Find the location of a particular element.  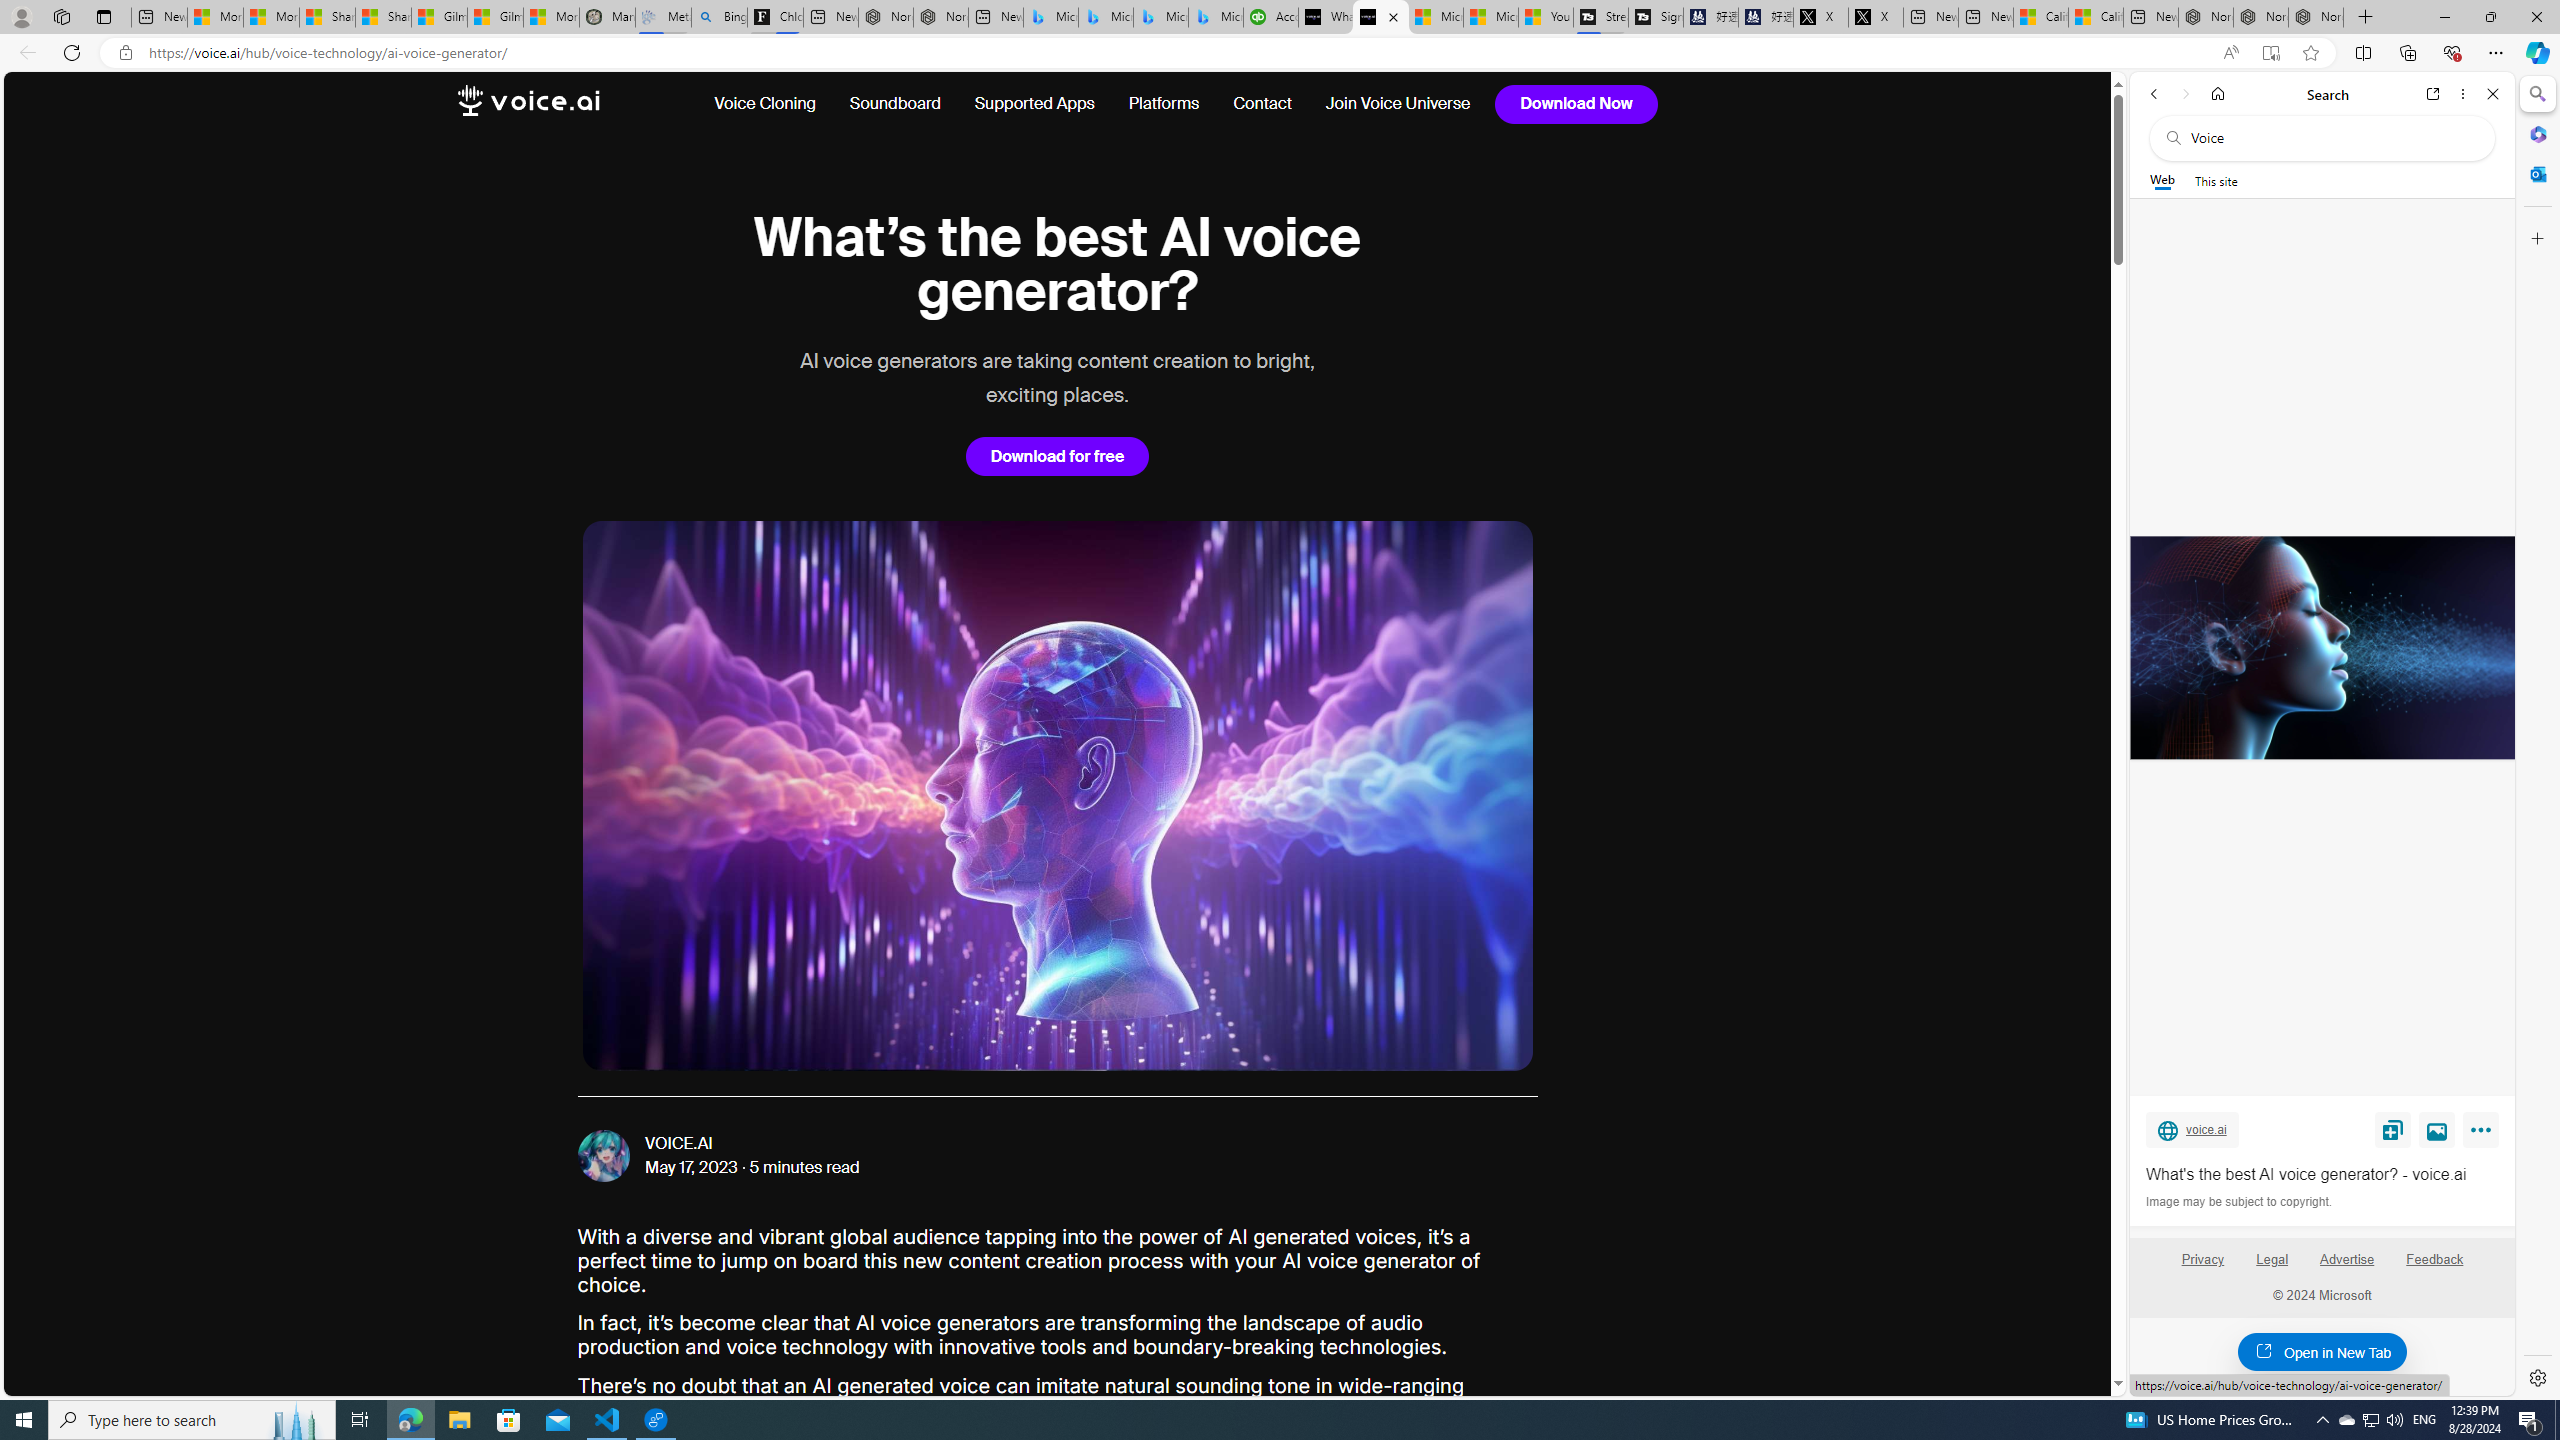

Contact is located at coordinates (1262, 104).